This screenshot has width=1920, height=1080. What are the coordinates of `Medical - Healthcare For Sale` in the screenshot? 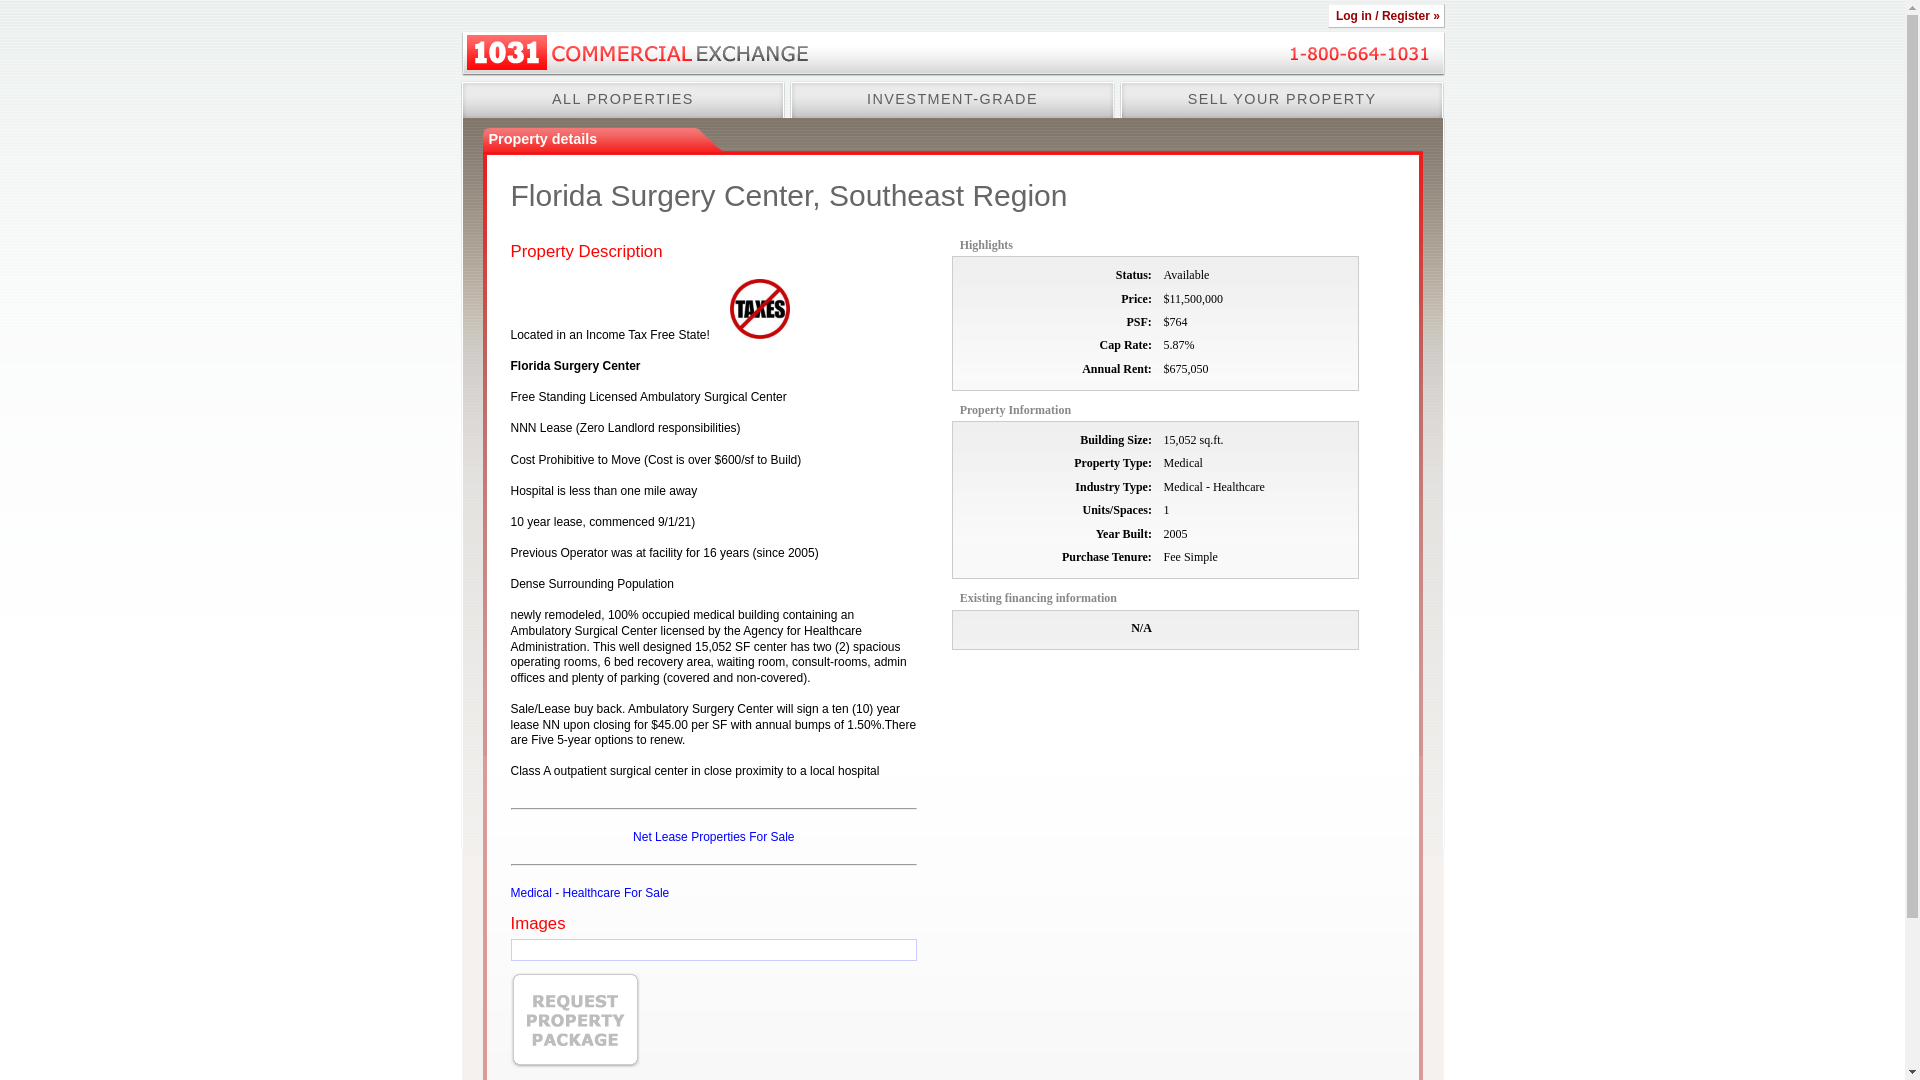 It's located at (590, 893).